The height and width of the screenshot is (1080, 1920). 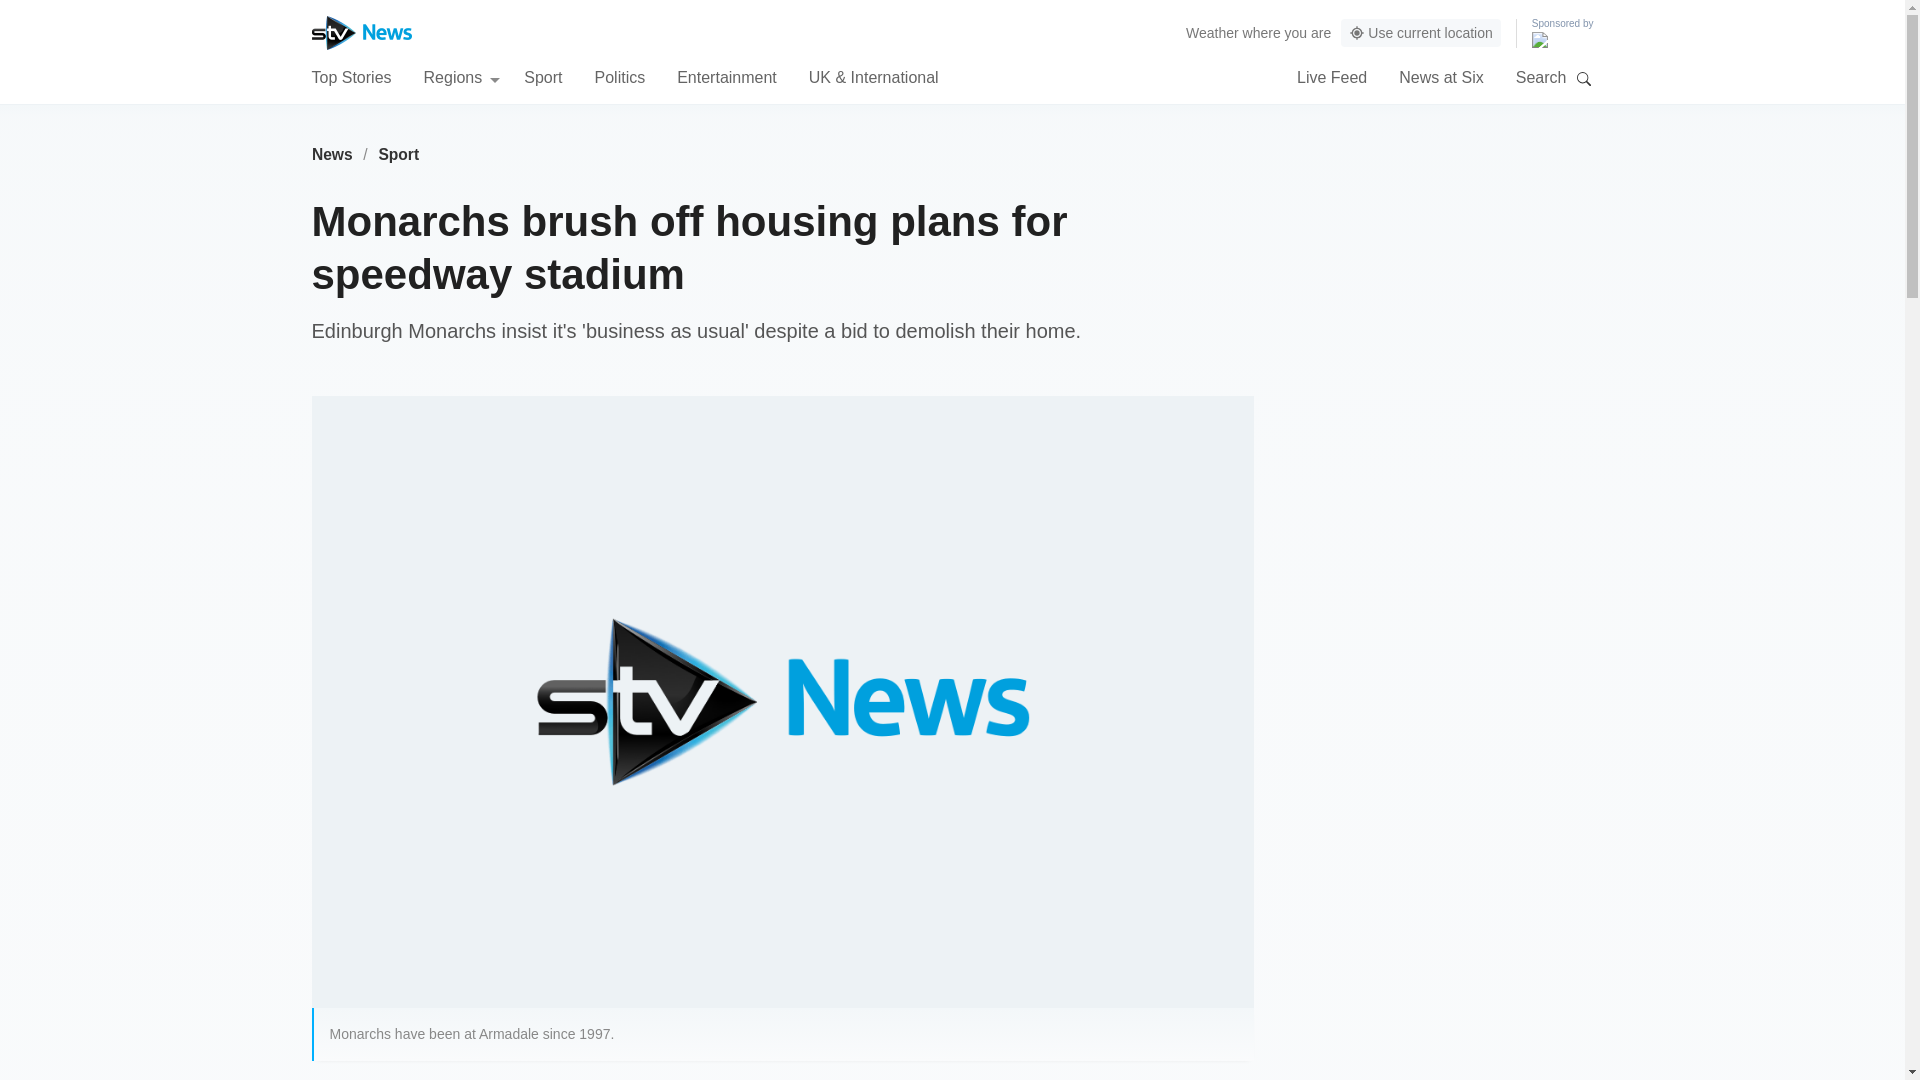 What do you see at coordinates (1332, 76) in the screenshot?
I see `Live Feed` at bounding box center [1332, 76].